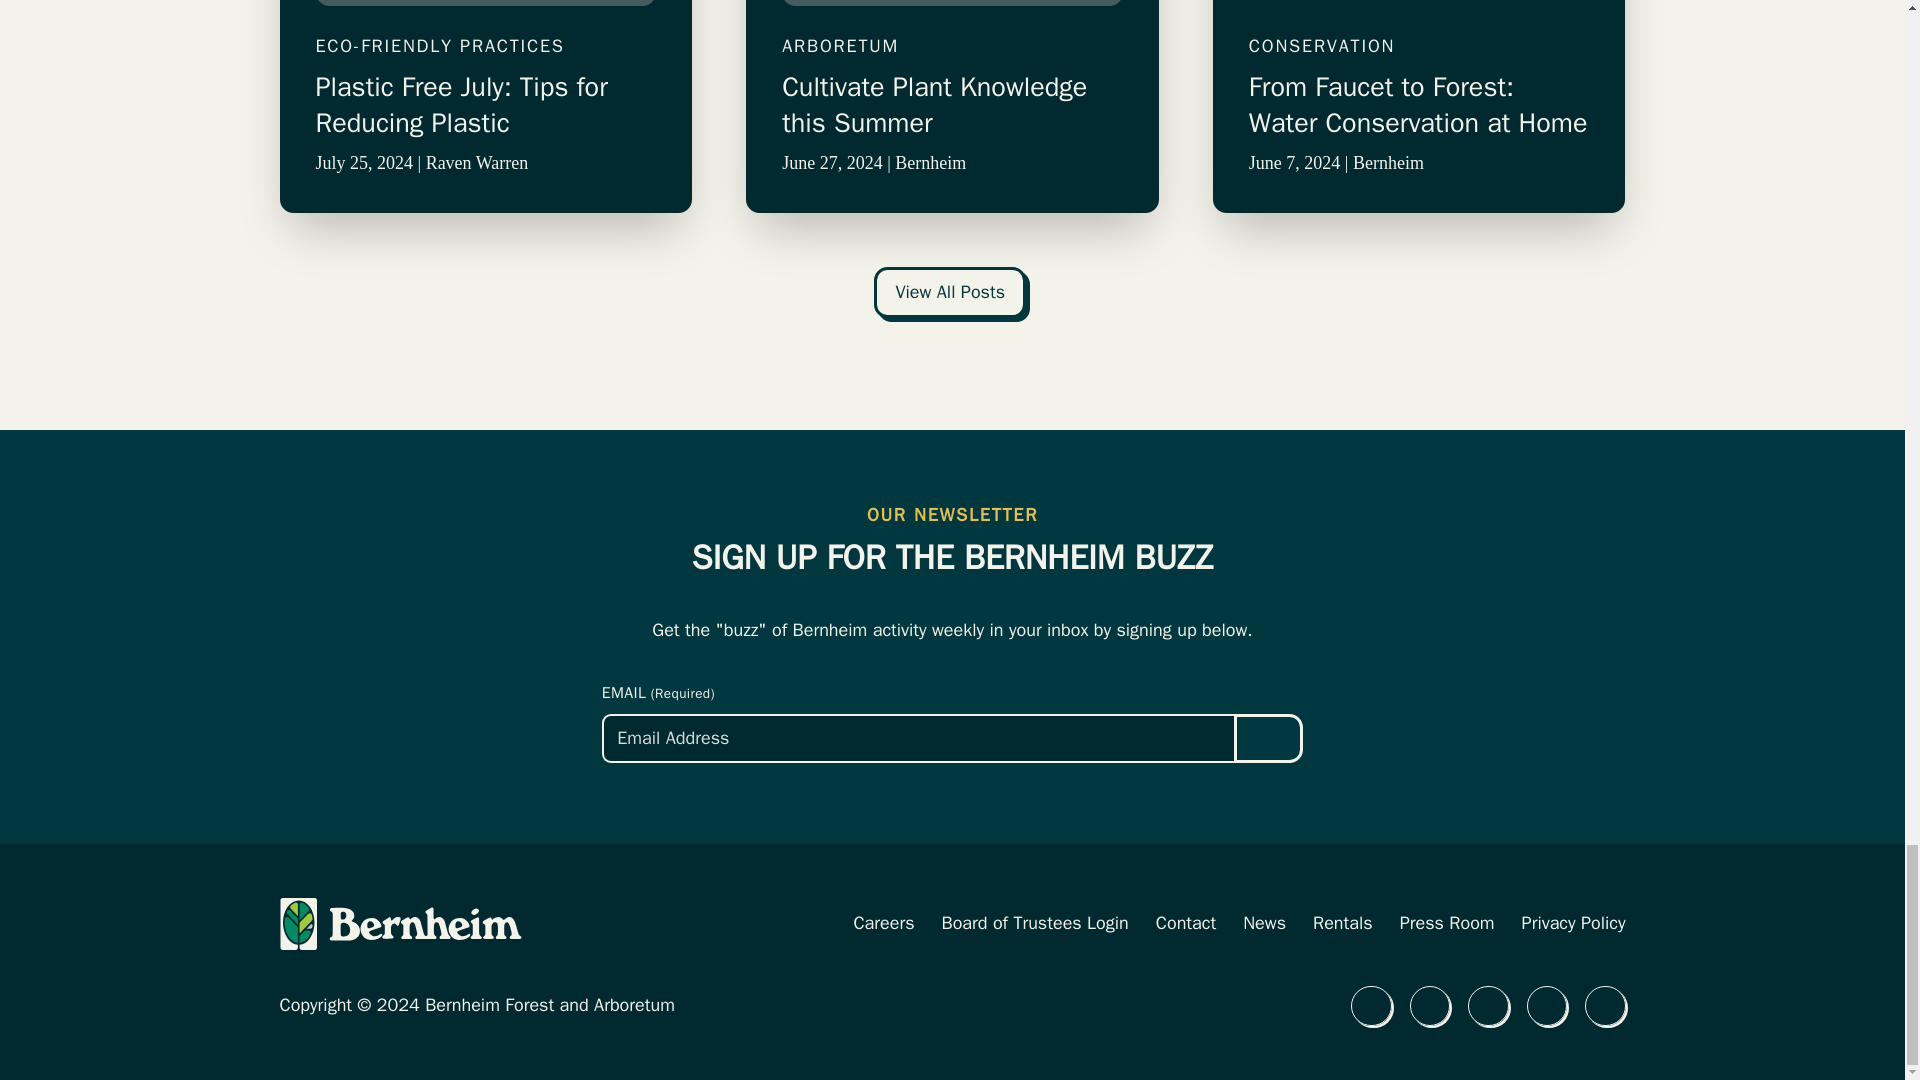 This screenshot has width=1920, height=1080. Describe the element at coordinates (1388, 162) in the screenshot. I see `Bernheim` at that location.